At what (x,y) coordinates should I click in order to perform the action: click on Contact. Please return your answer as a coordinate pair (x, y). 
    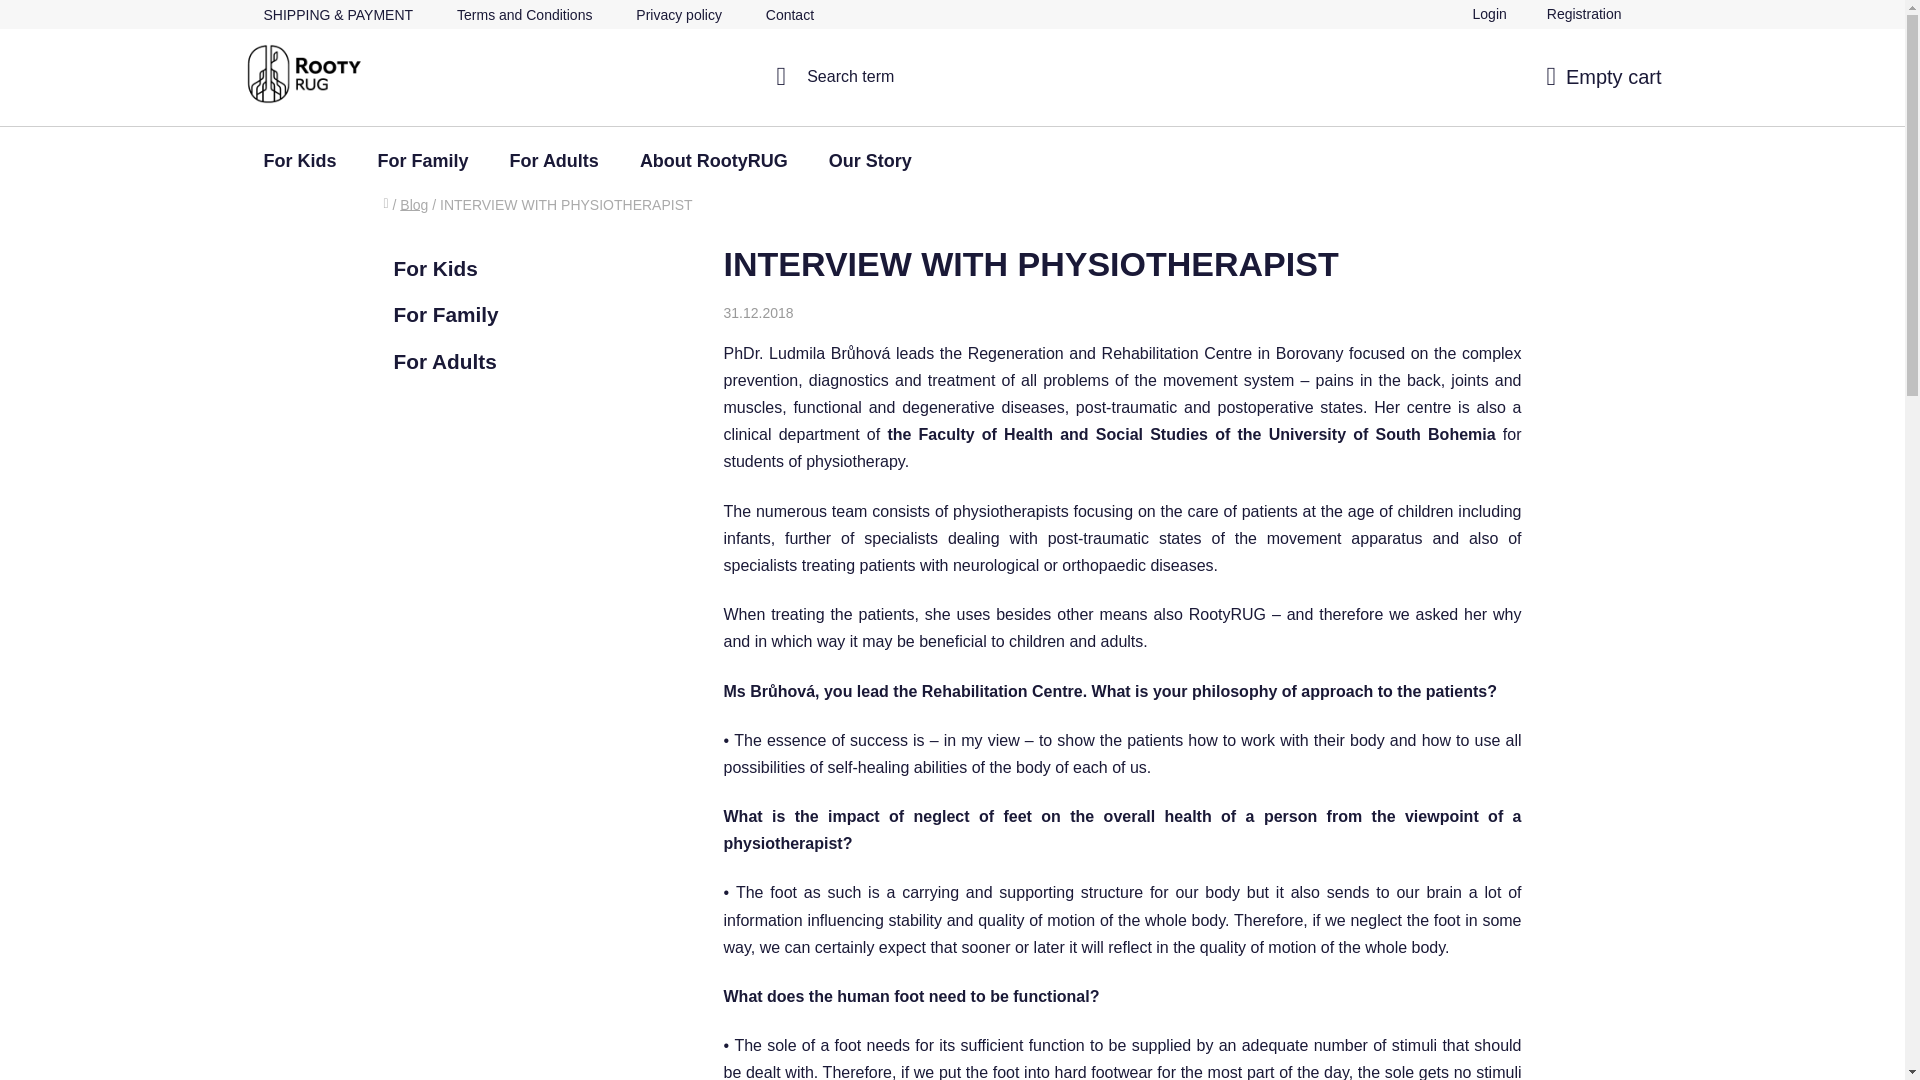
    Looking at the image, I should click on (790, 16).